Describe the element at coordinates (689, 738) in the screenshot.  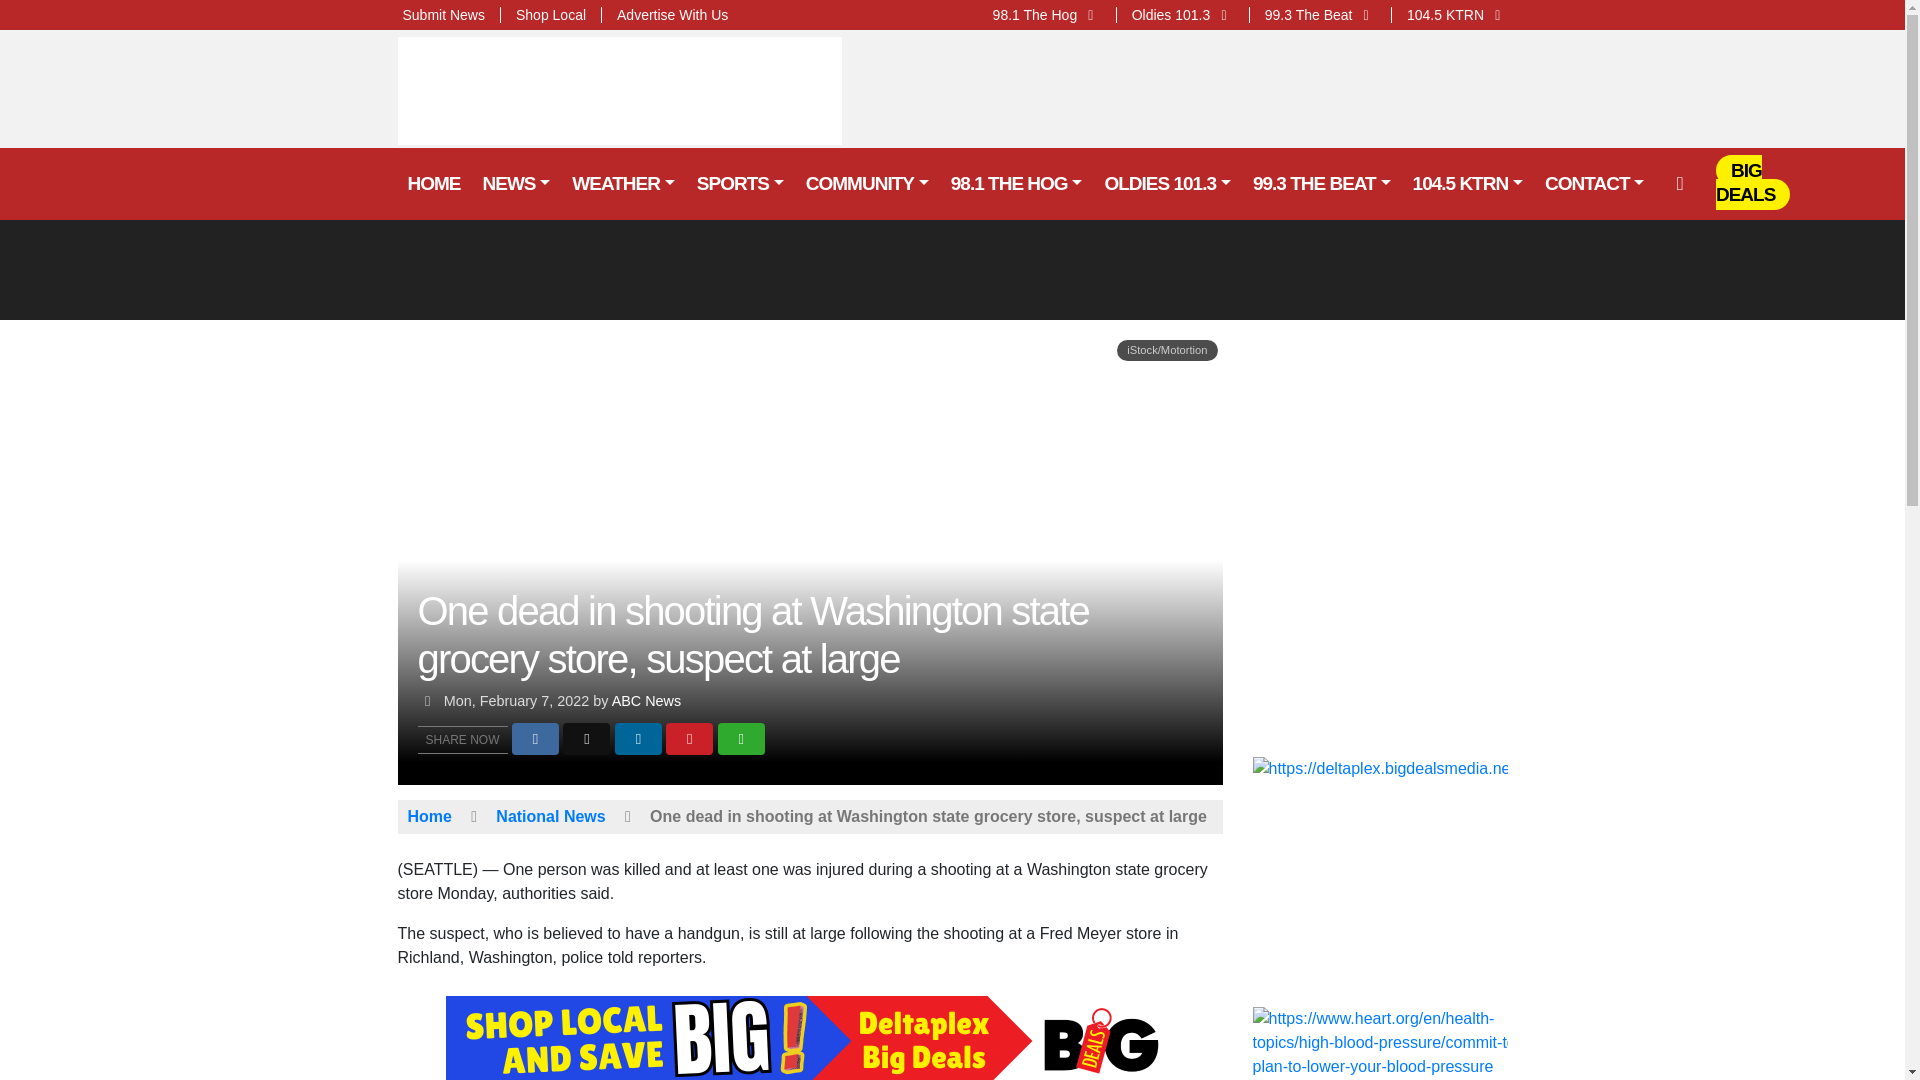
I see `Share to Pinterest` at that location.